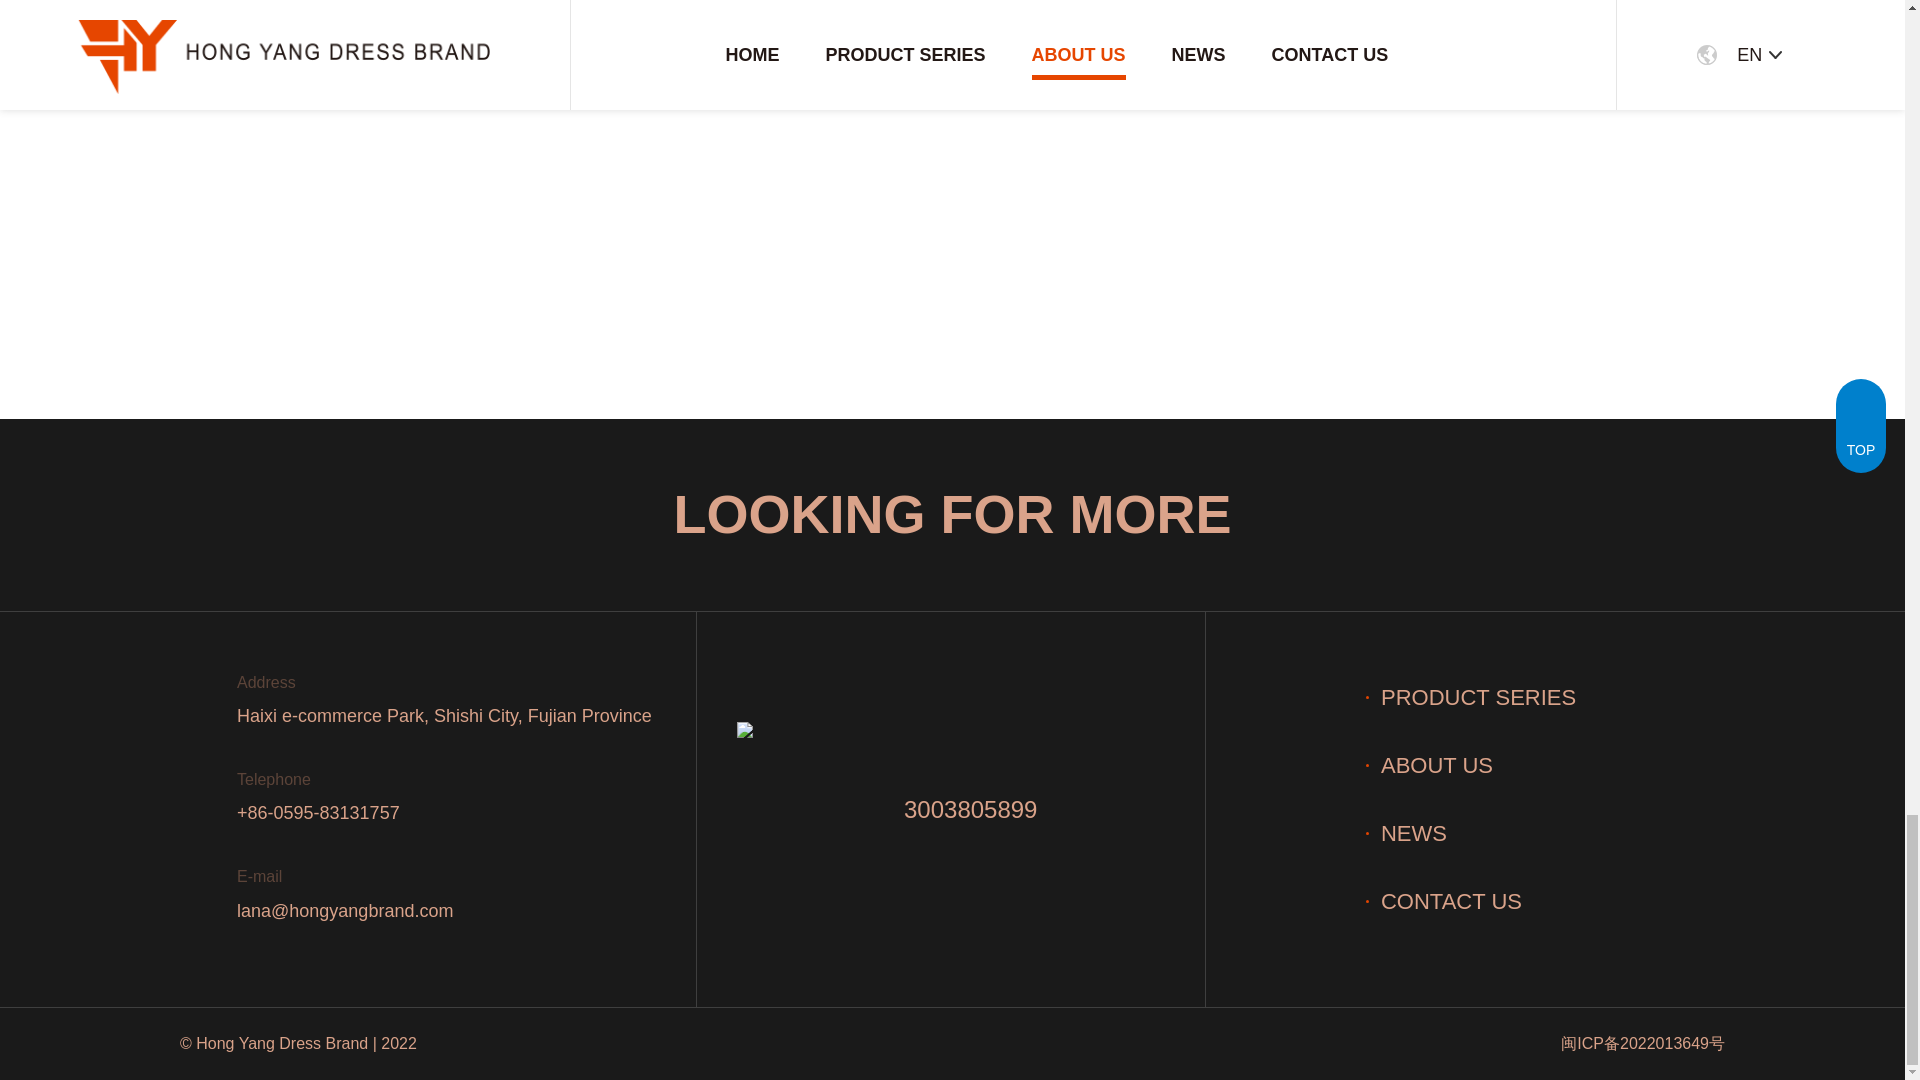  Describe the element at coordinates (1406, 832) in the screenshot. I see `NEWS` at that location.